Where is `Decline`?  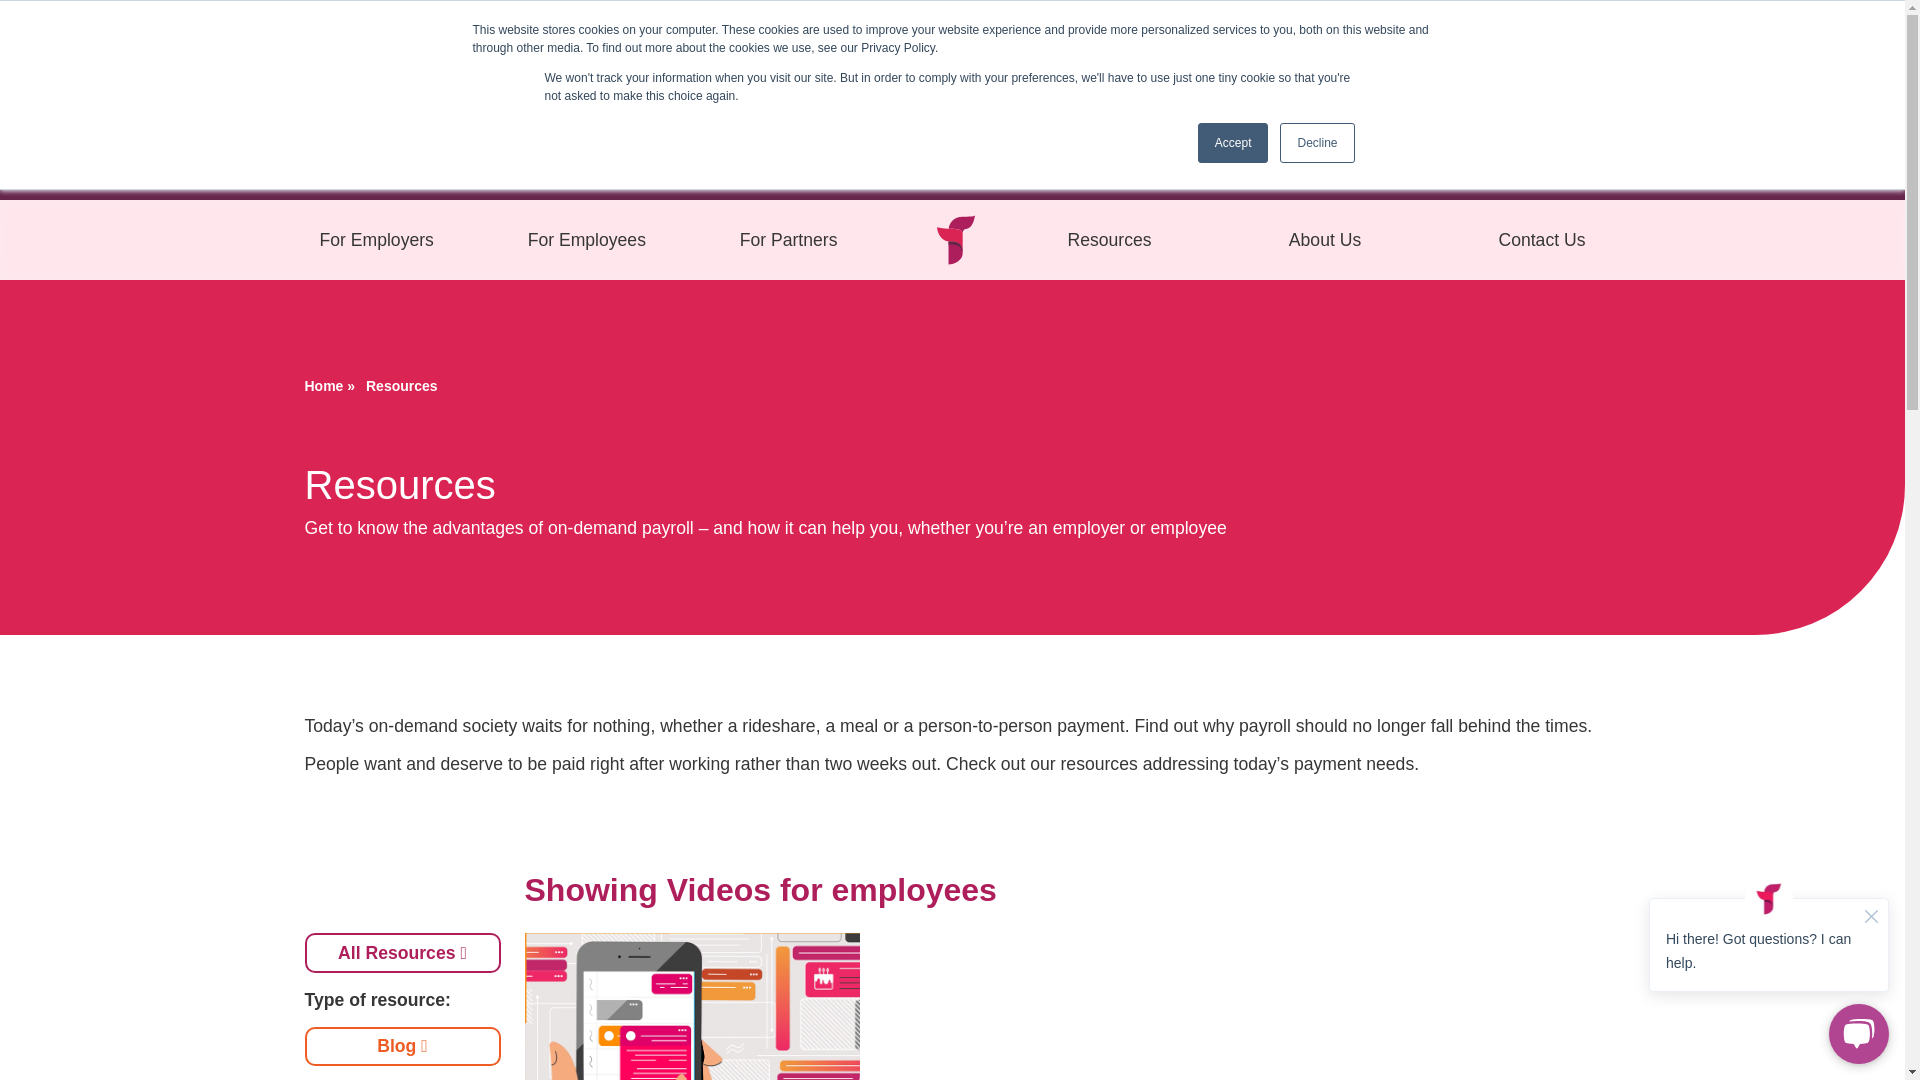 Decline is located at coordinates (1316, 143).